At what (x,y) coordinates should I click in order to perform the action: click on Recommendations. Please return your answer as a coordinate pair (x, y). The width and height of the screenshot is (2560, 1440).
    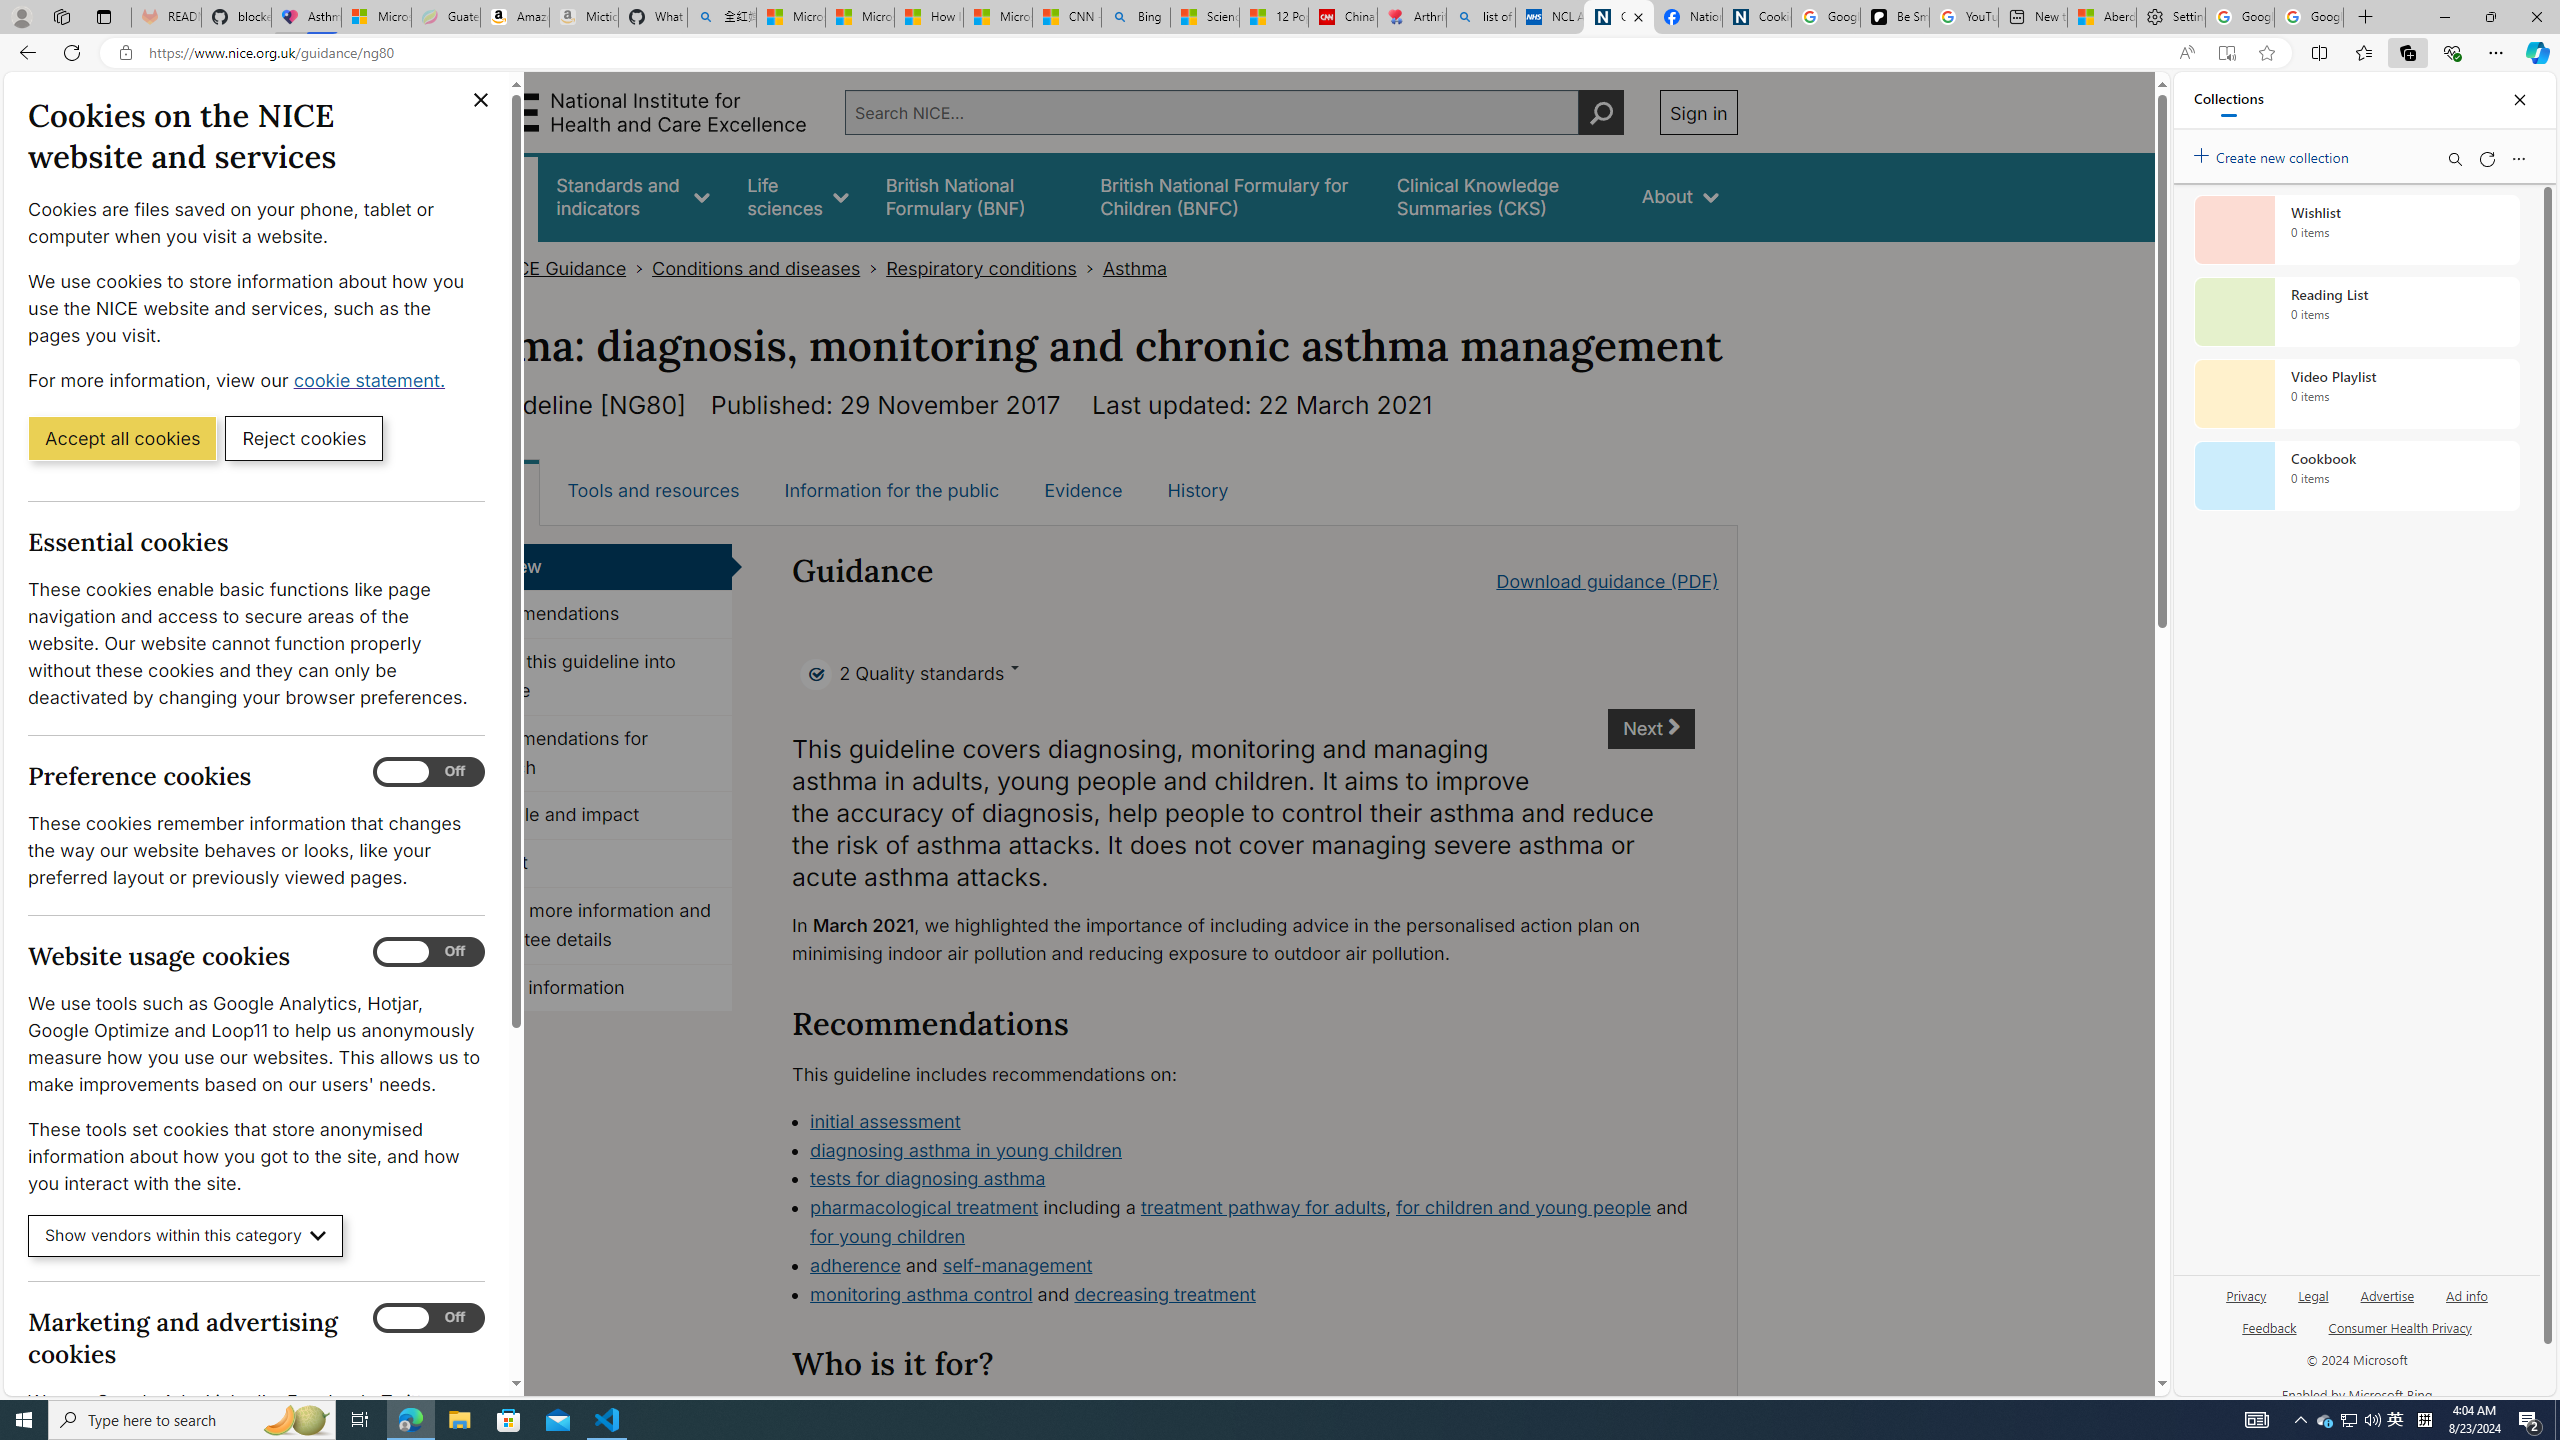
    Looking at the image, I should click on (587, 614).